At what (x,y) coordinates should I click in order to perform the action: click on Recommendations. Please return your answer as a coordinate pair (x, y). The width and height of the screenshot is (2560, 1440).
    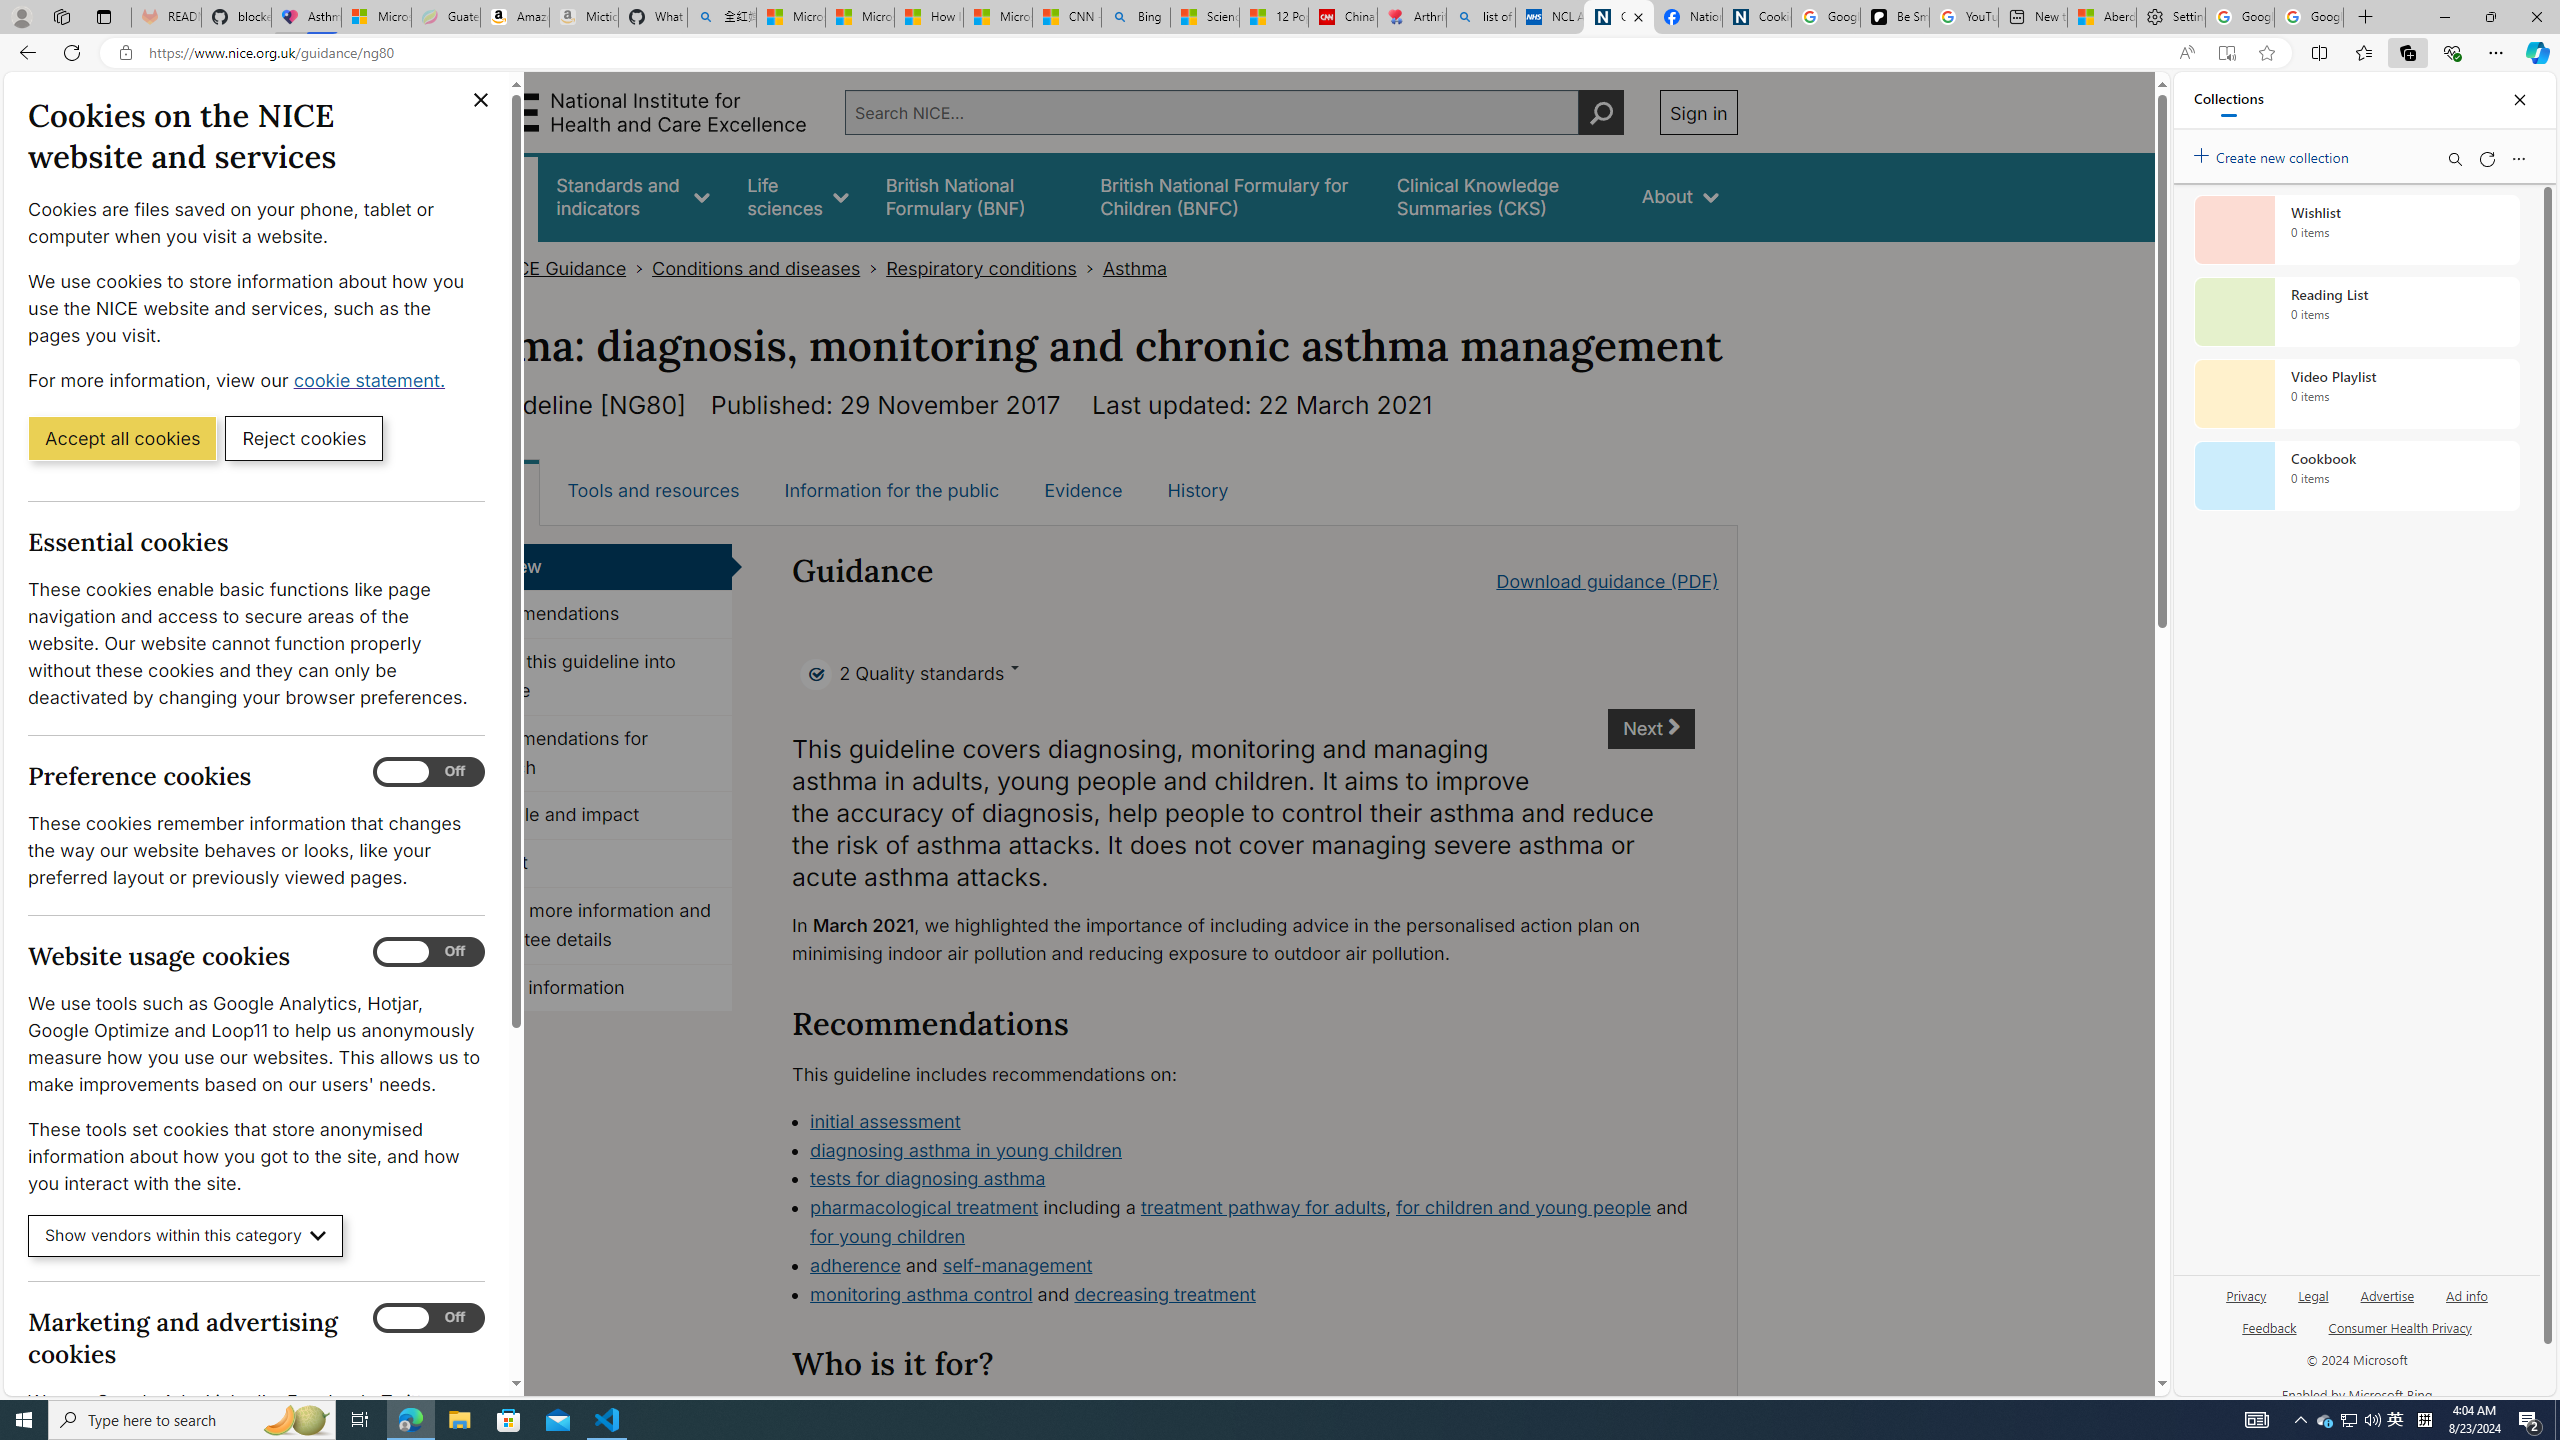
    Looking at the image, I should click on (587, 614).